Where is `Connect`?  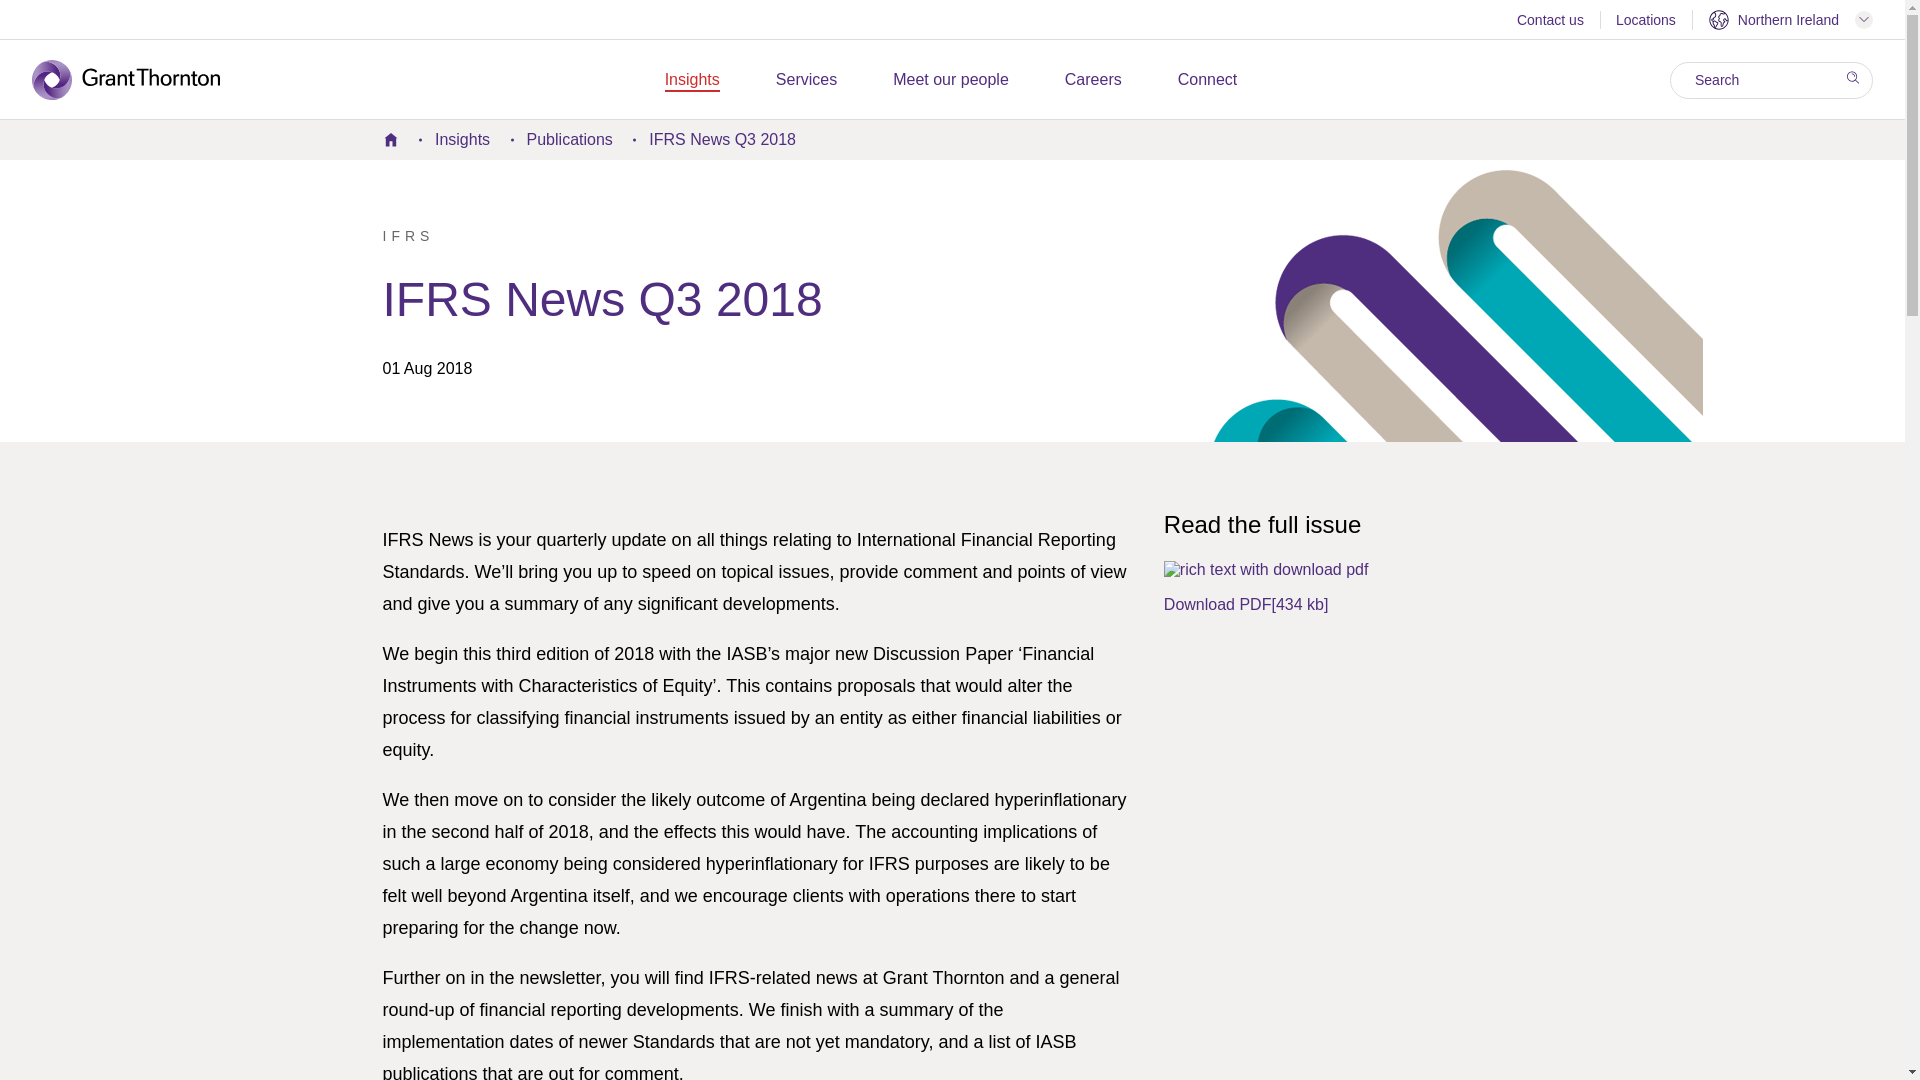 Connect is located at coordinates (1208, 80).